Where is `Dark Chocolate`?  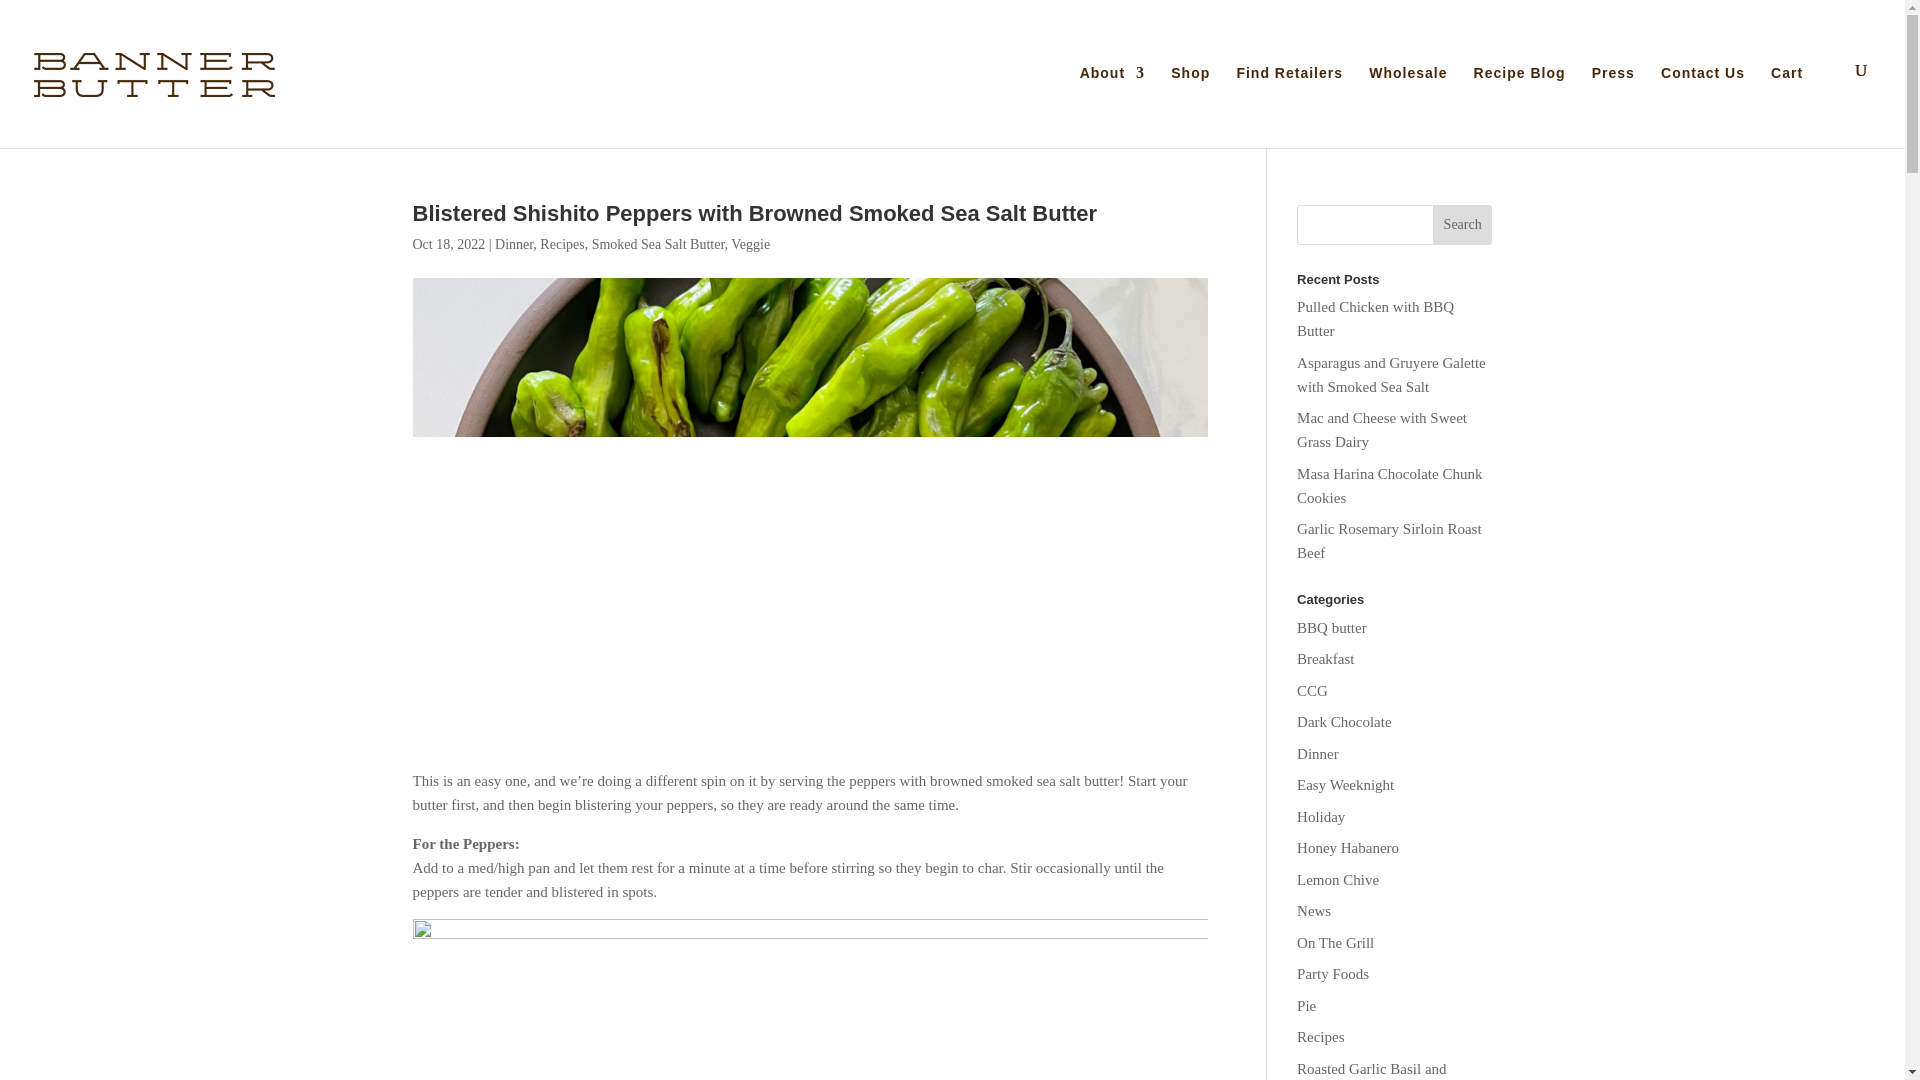
Dark Chocolate is located at coordinates (1344, 722).